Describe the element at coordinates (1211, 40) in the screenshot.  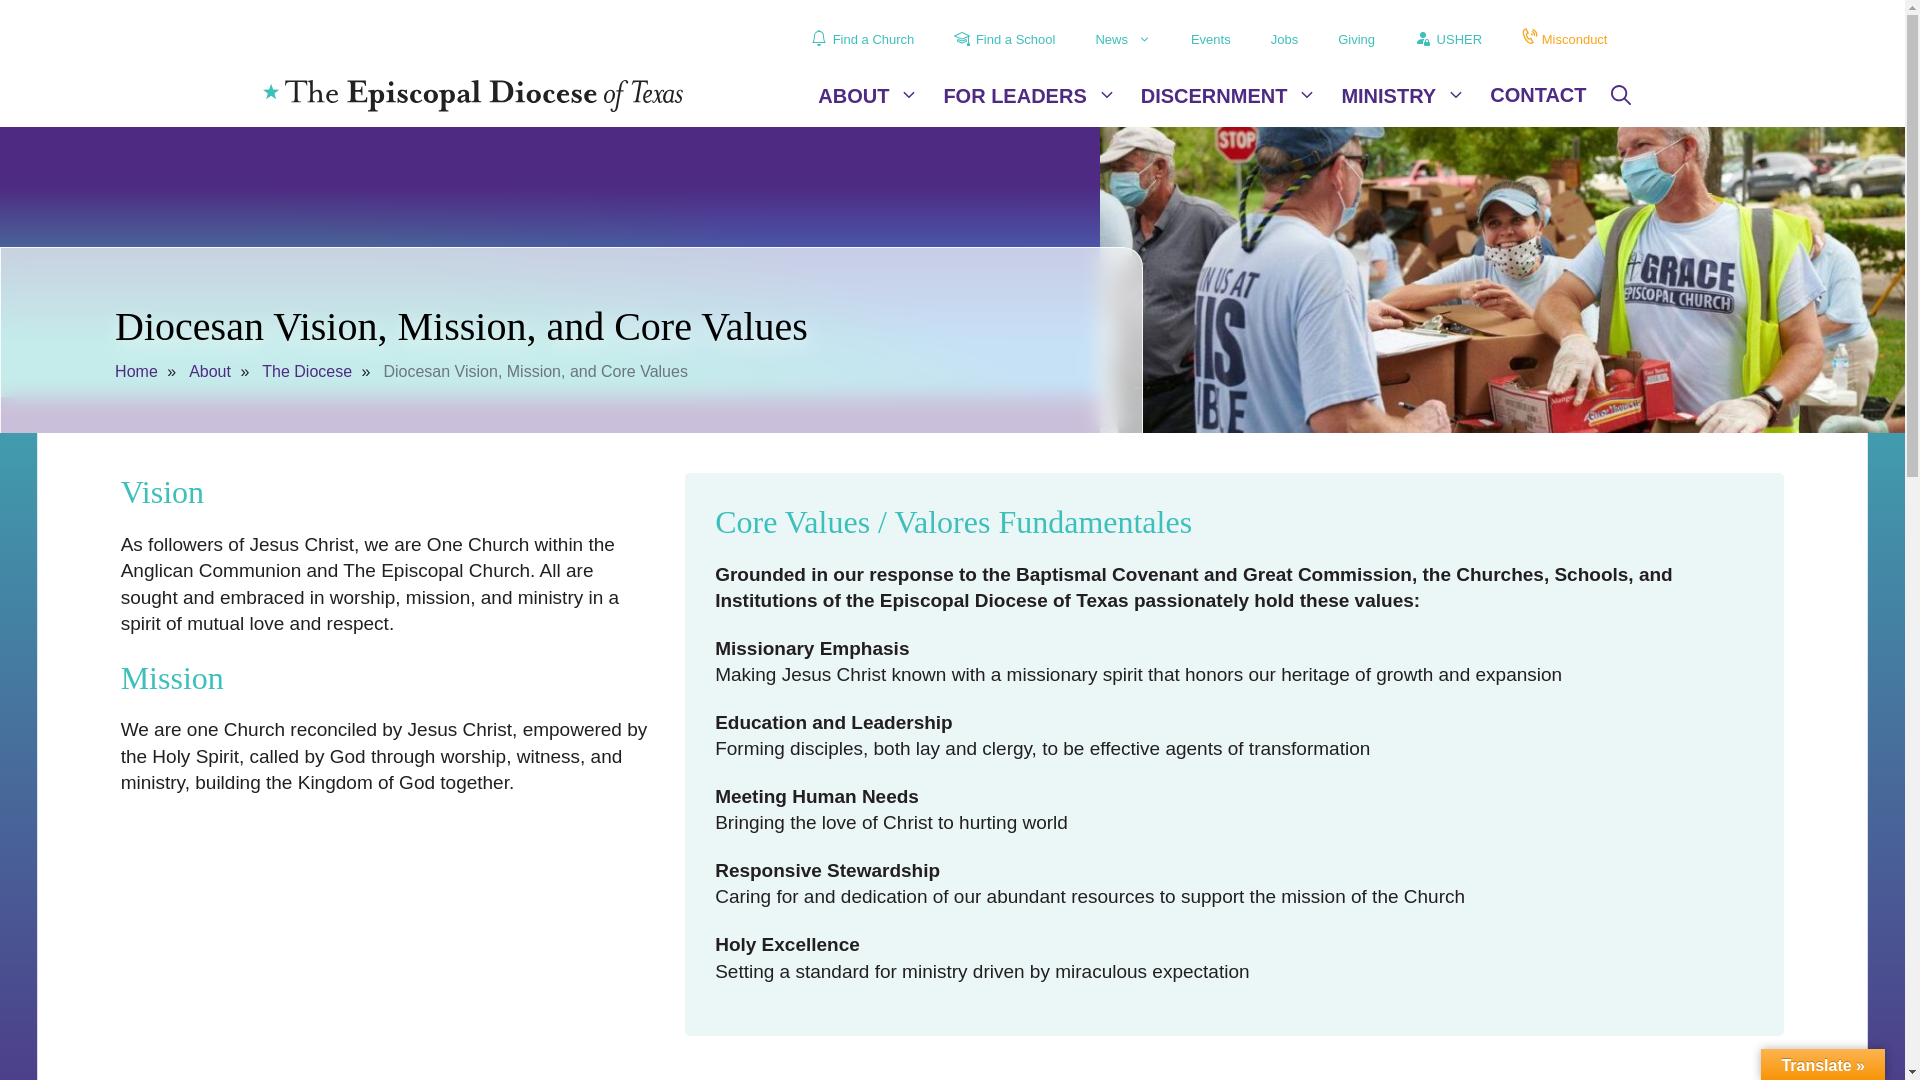
I see `Events` at that location.